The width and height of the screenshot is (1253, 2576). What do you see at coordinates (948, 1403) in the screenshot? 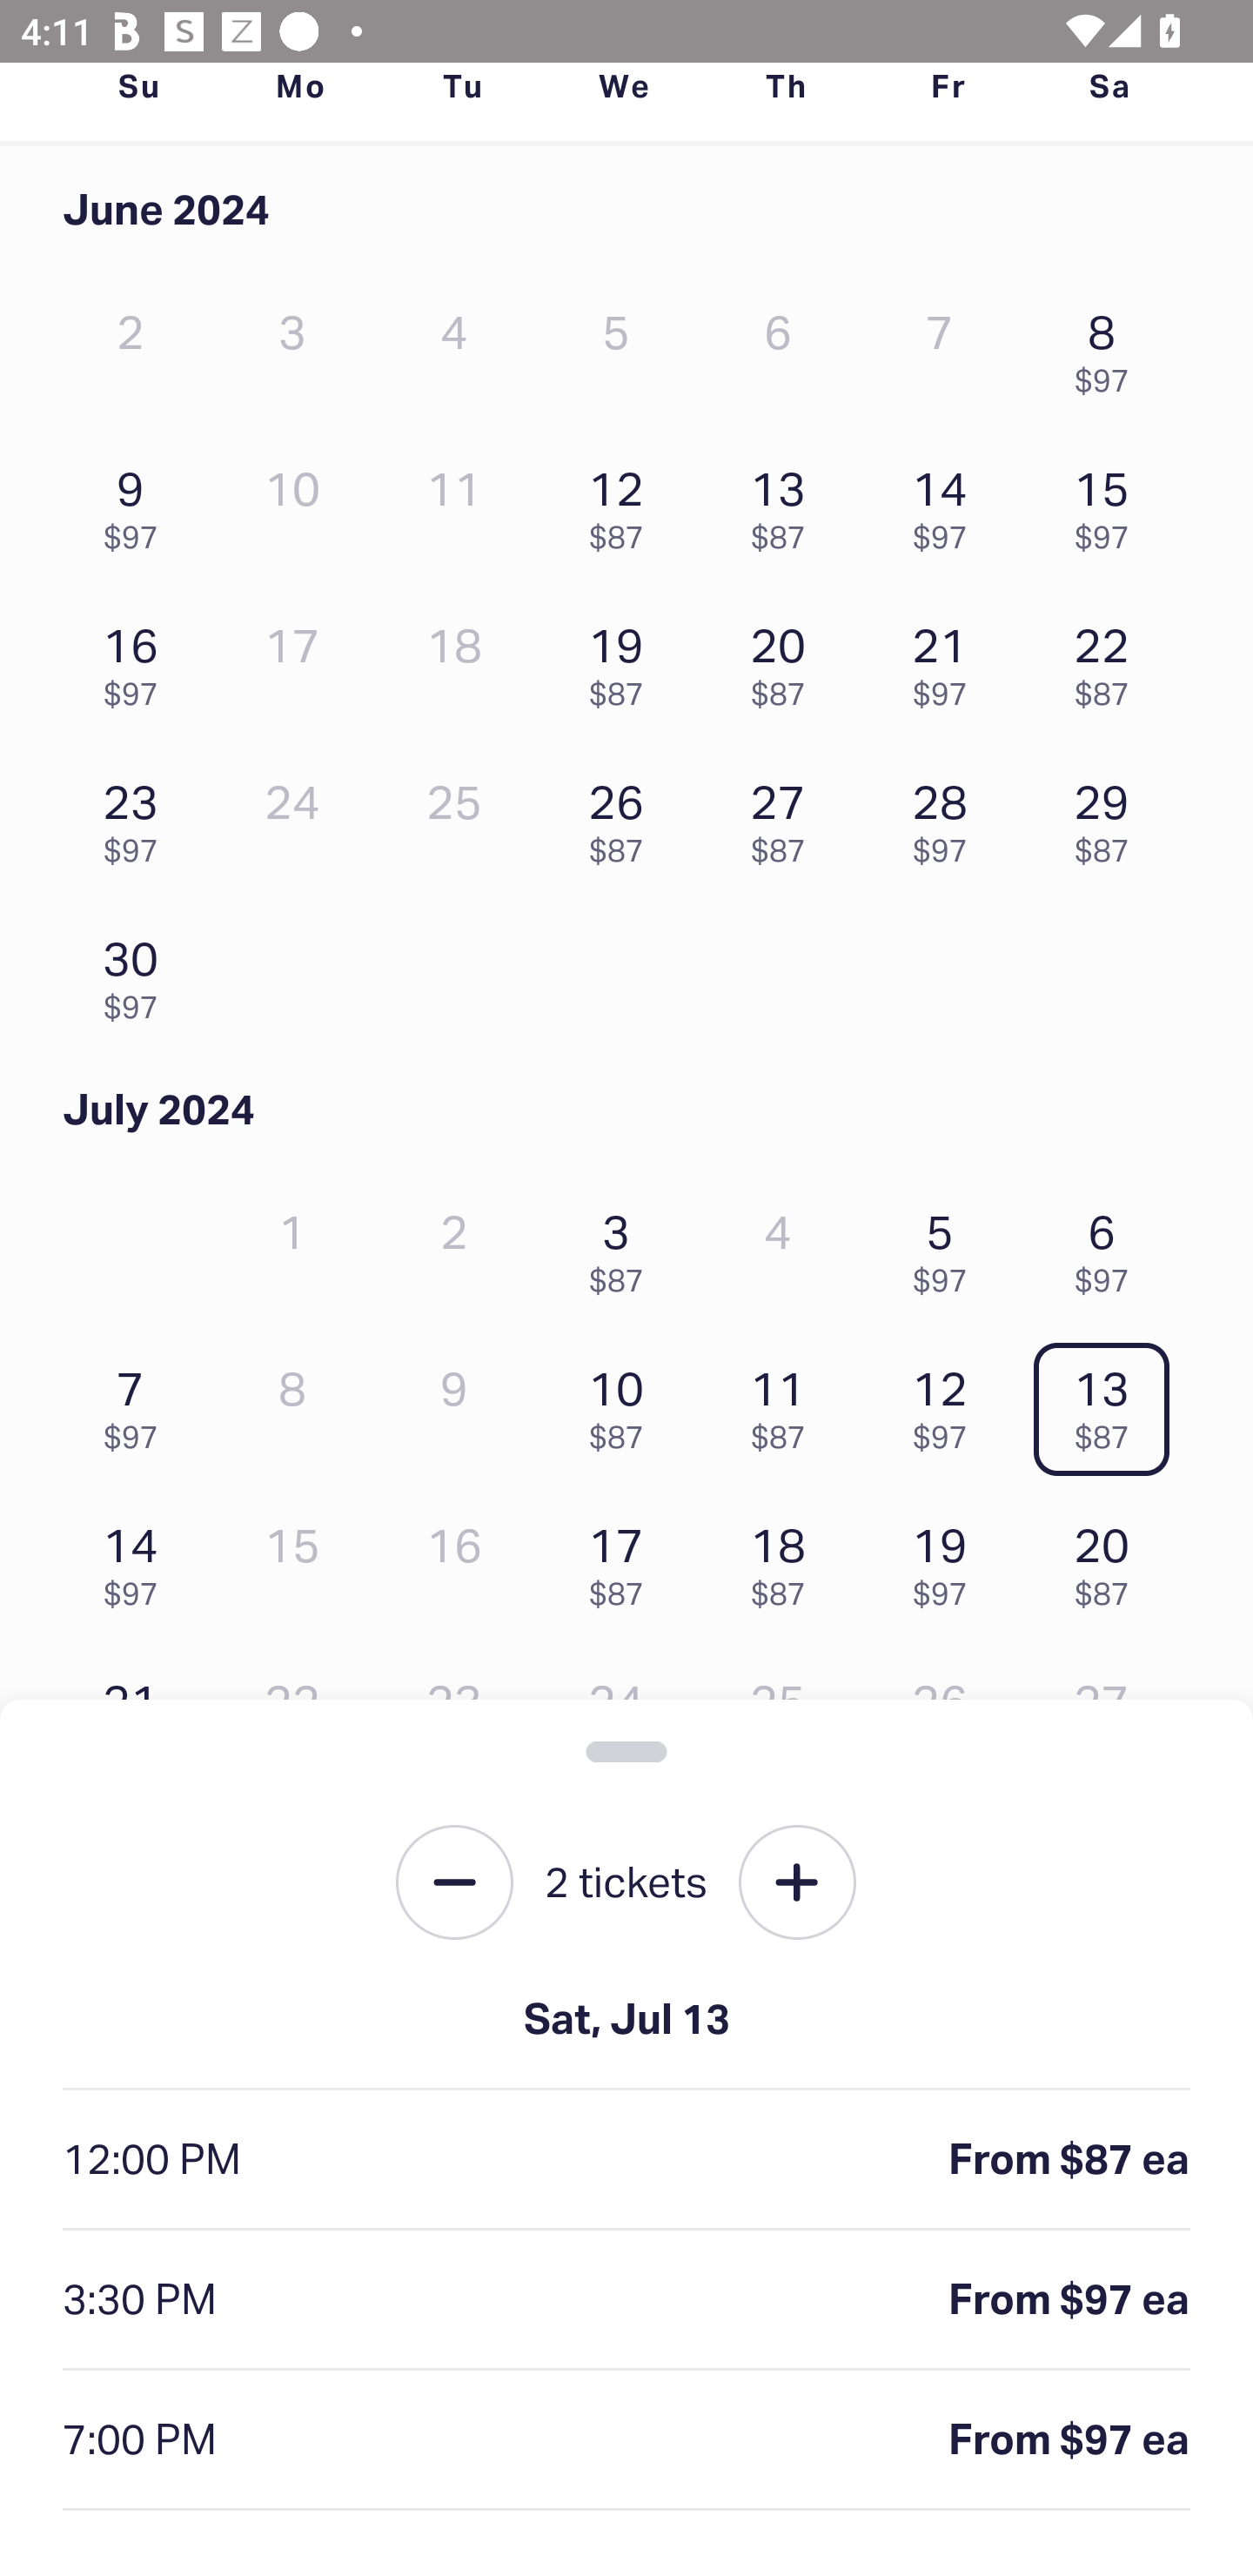
I see `12 $97` at bounding box center [948, 1403].